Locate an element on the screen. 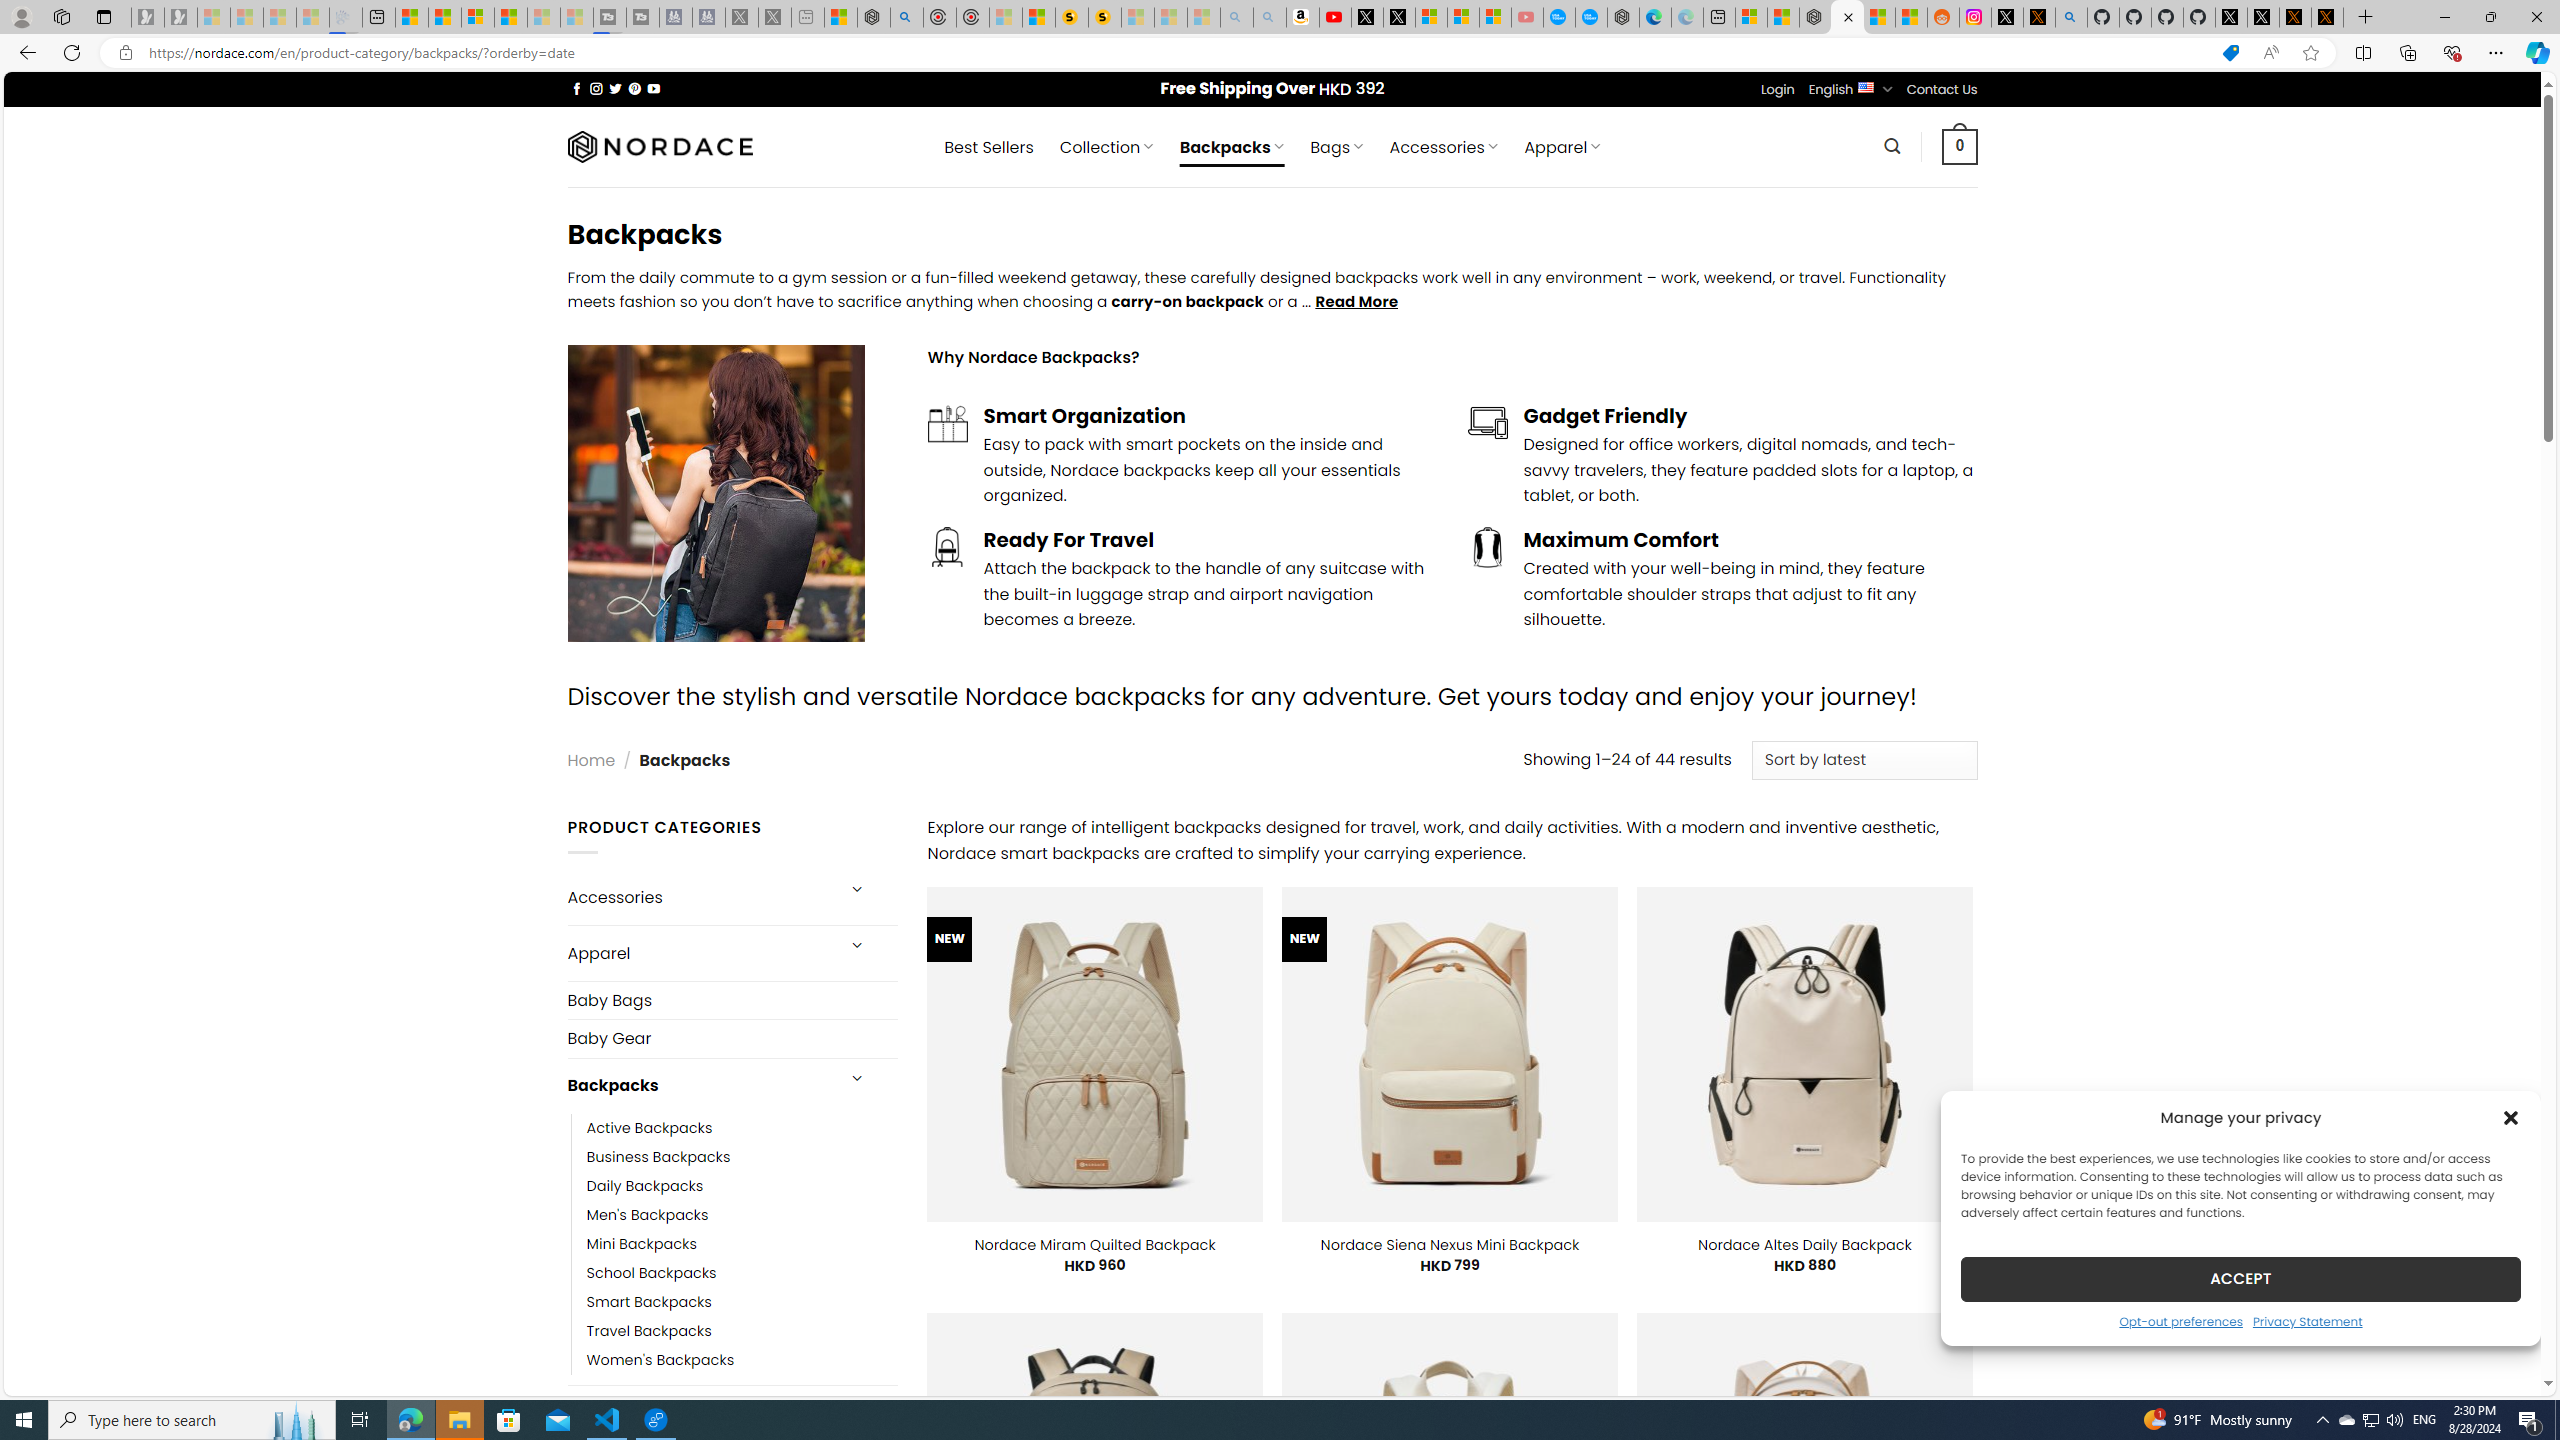 The width and height of the screenshot is (2560, 1440). Baby Gear is located at coordinates (732, 1038).